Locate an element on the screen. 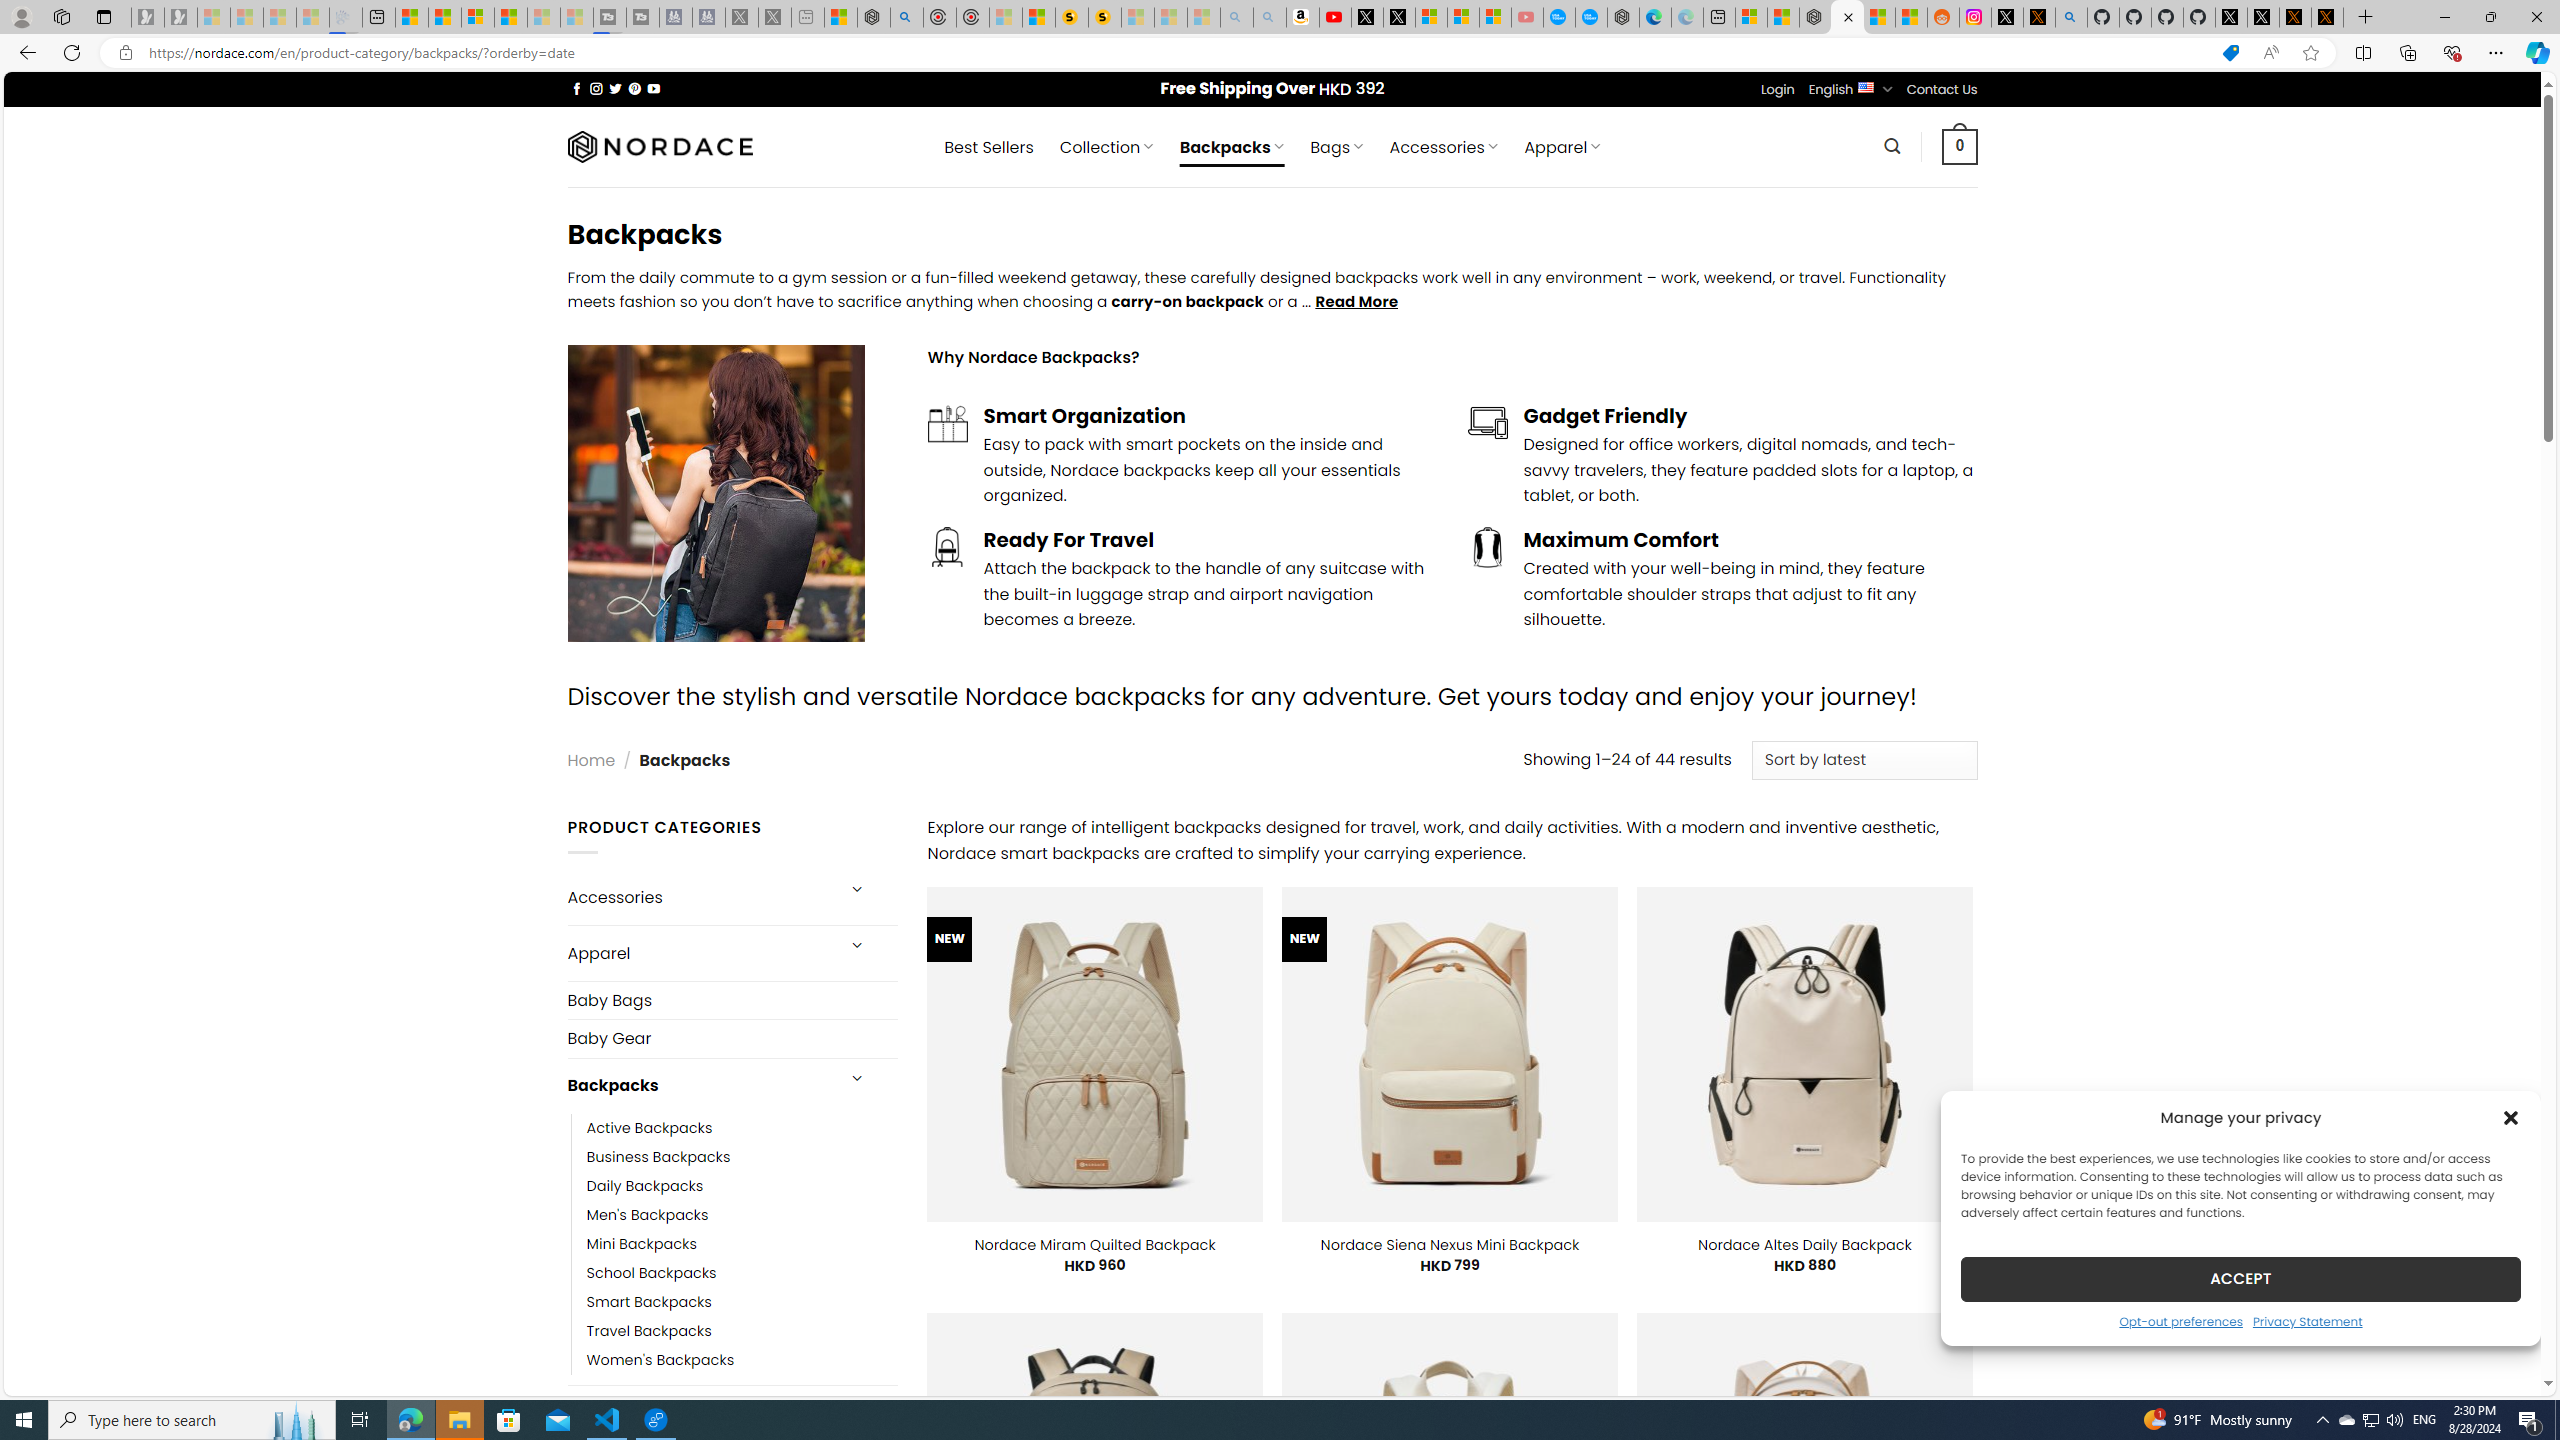 The width and height of the screenshot is (2560, 1440). Baby Gear is located at coordinates (732, 1038).